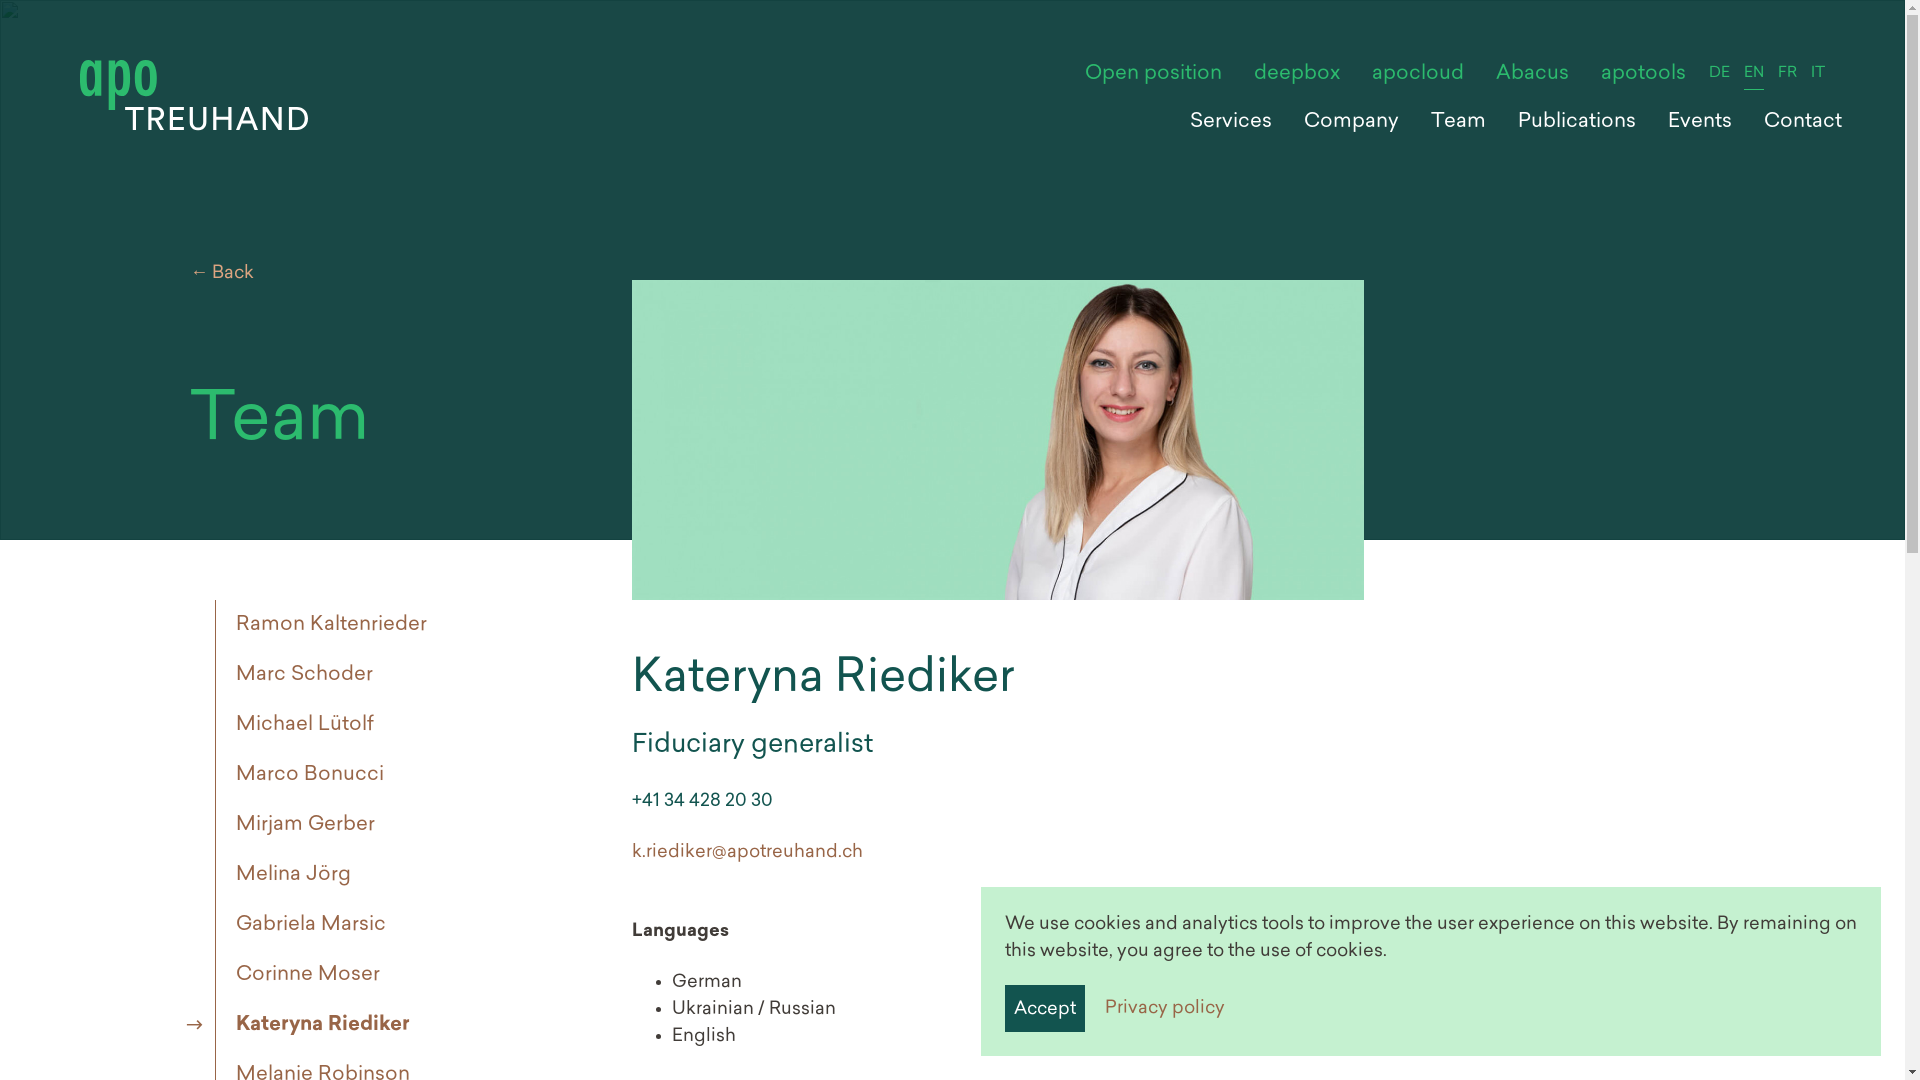 The height and width of the screenshot is (1080, 1920). I want to click on Ramon Kaltenrieder, so click(326, 625).